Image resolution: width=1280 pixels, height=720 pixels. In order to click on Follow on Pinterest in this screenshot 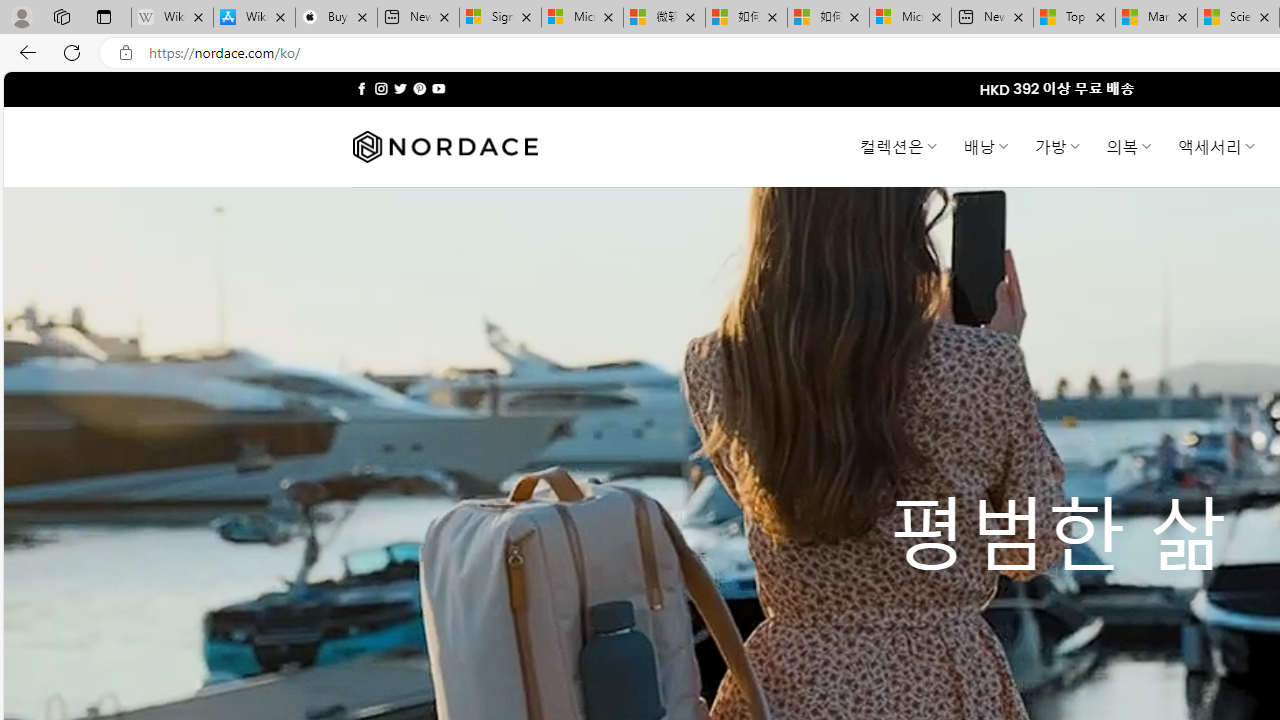, I will do `click(420, 88)`.